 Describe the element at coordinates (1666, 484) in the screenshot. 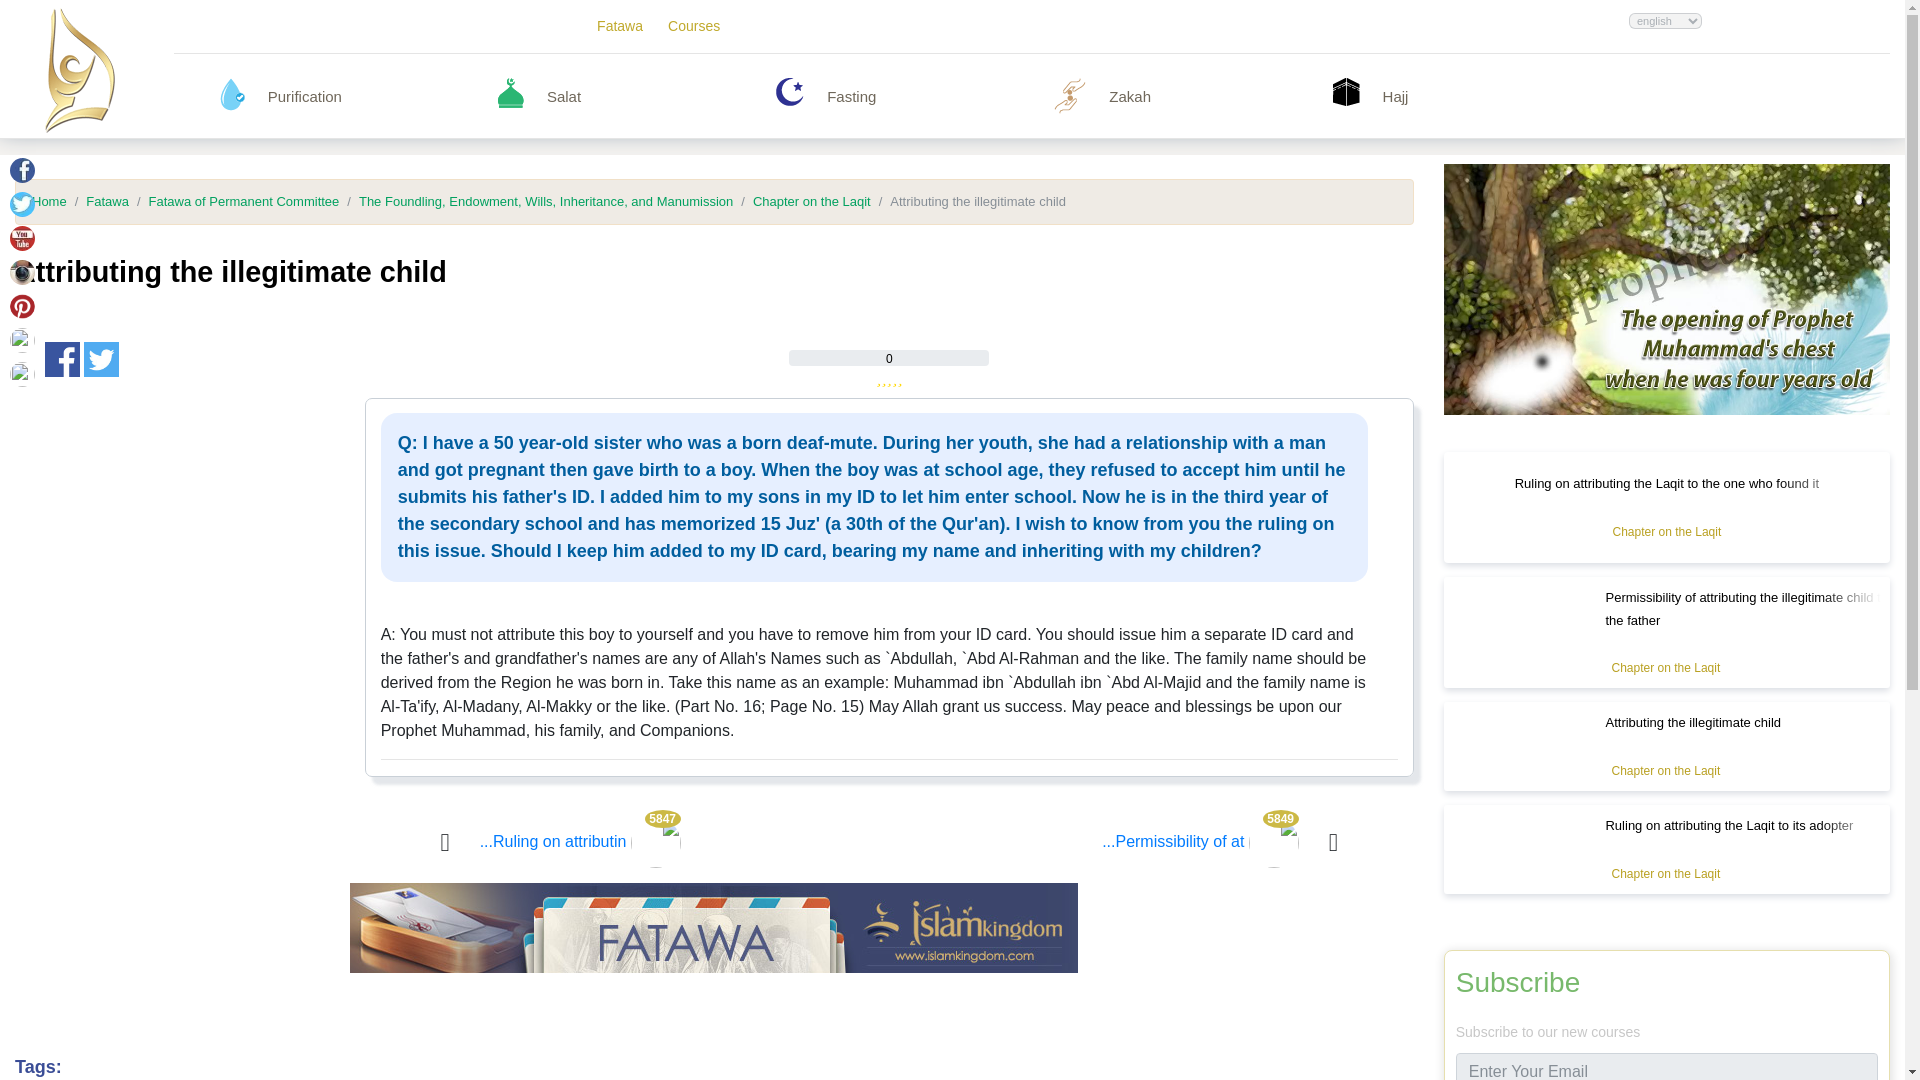

I see `Ruling on attributing the Laqit to the one who found it` at that location.